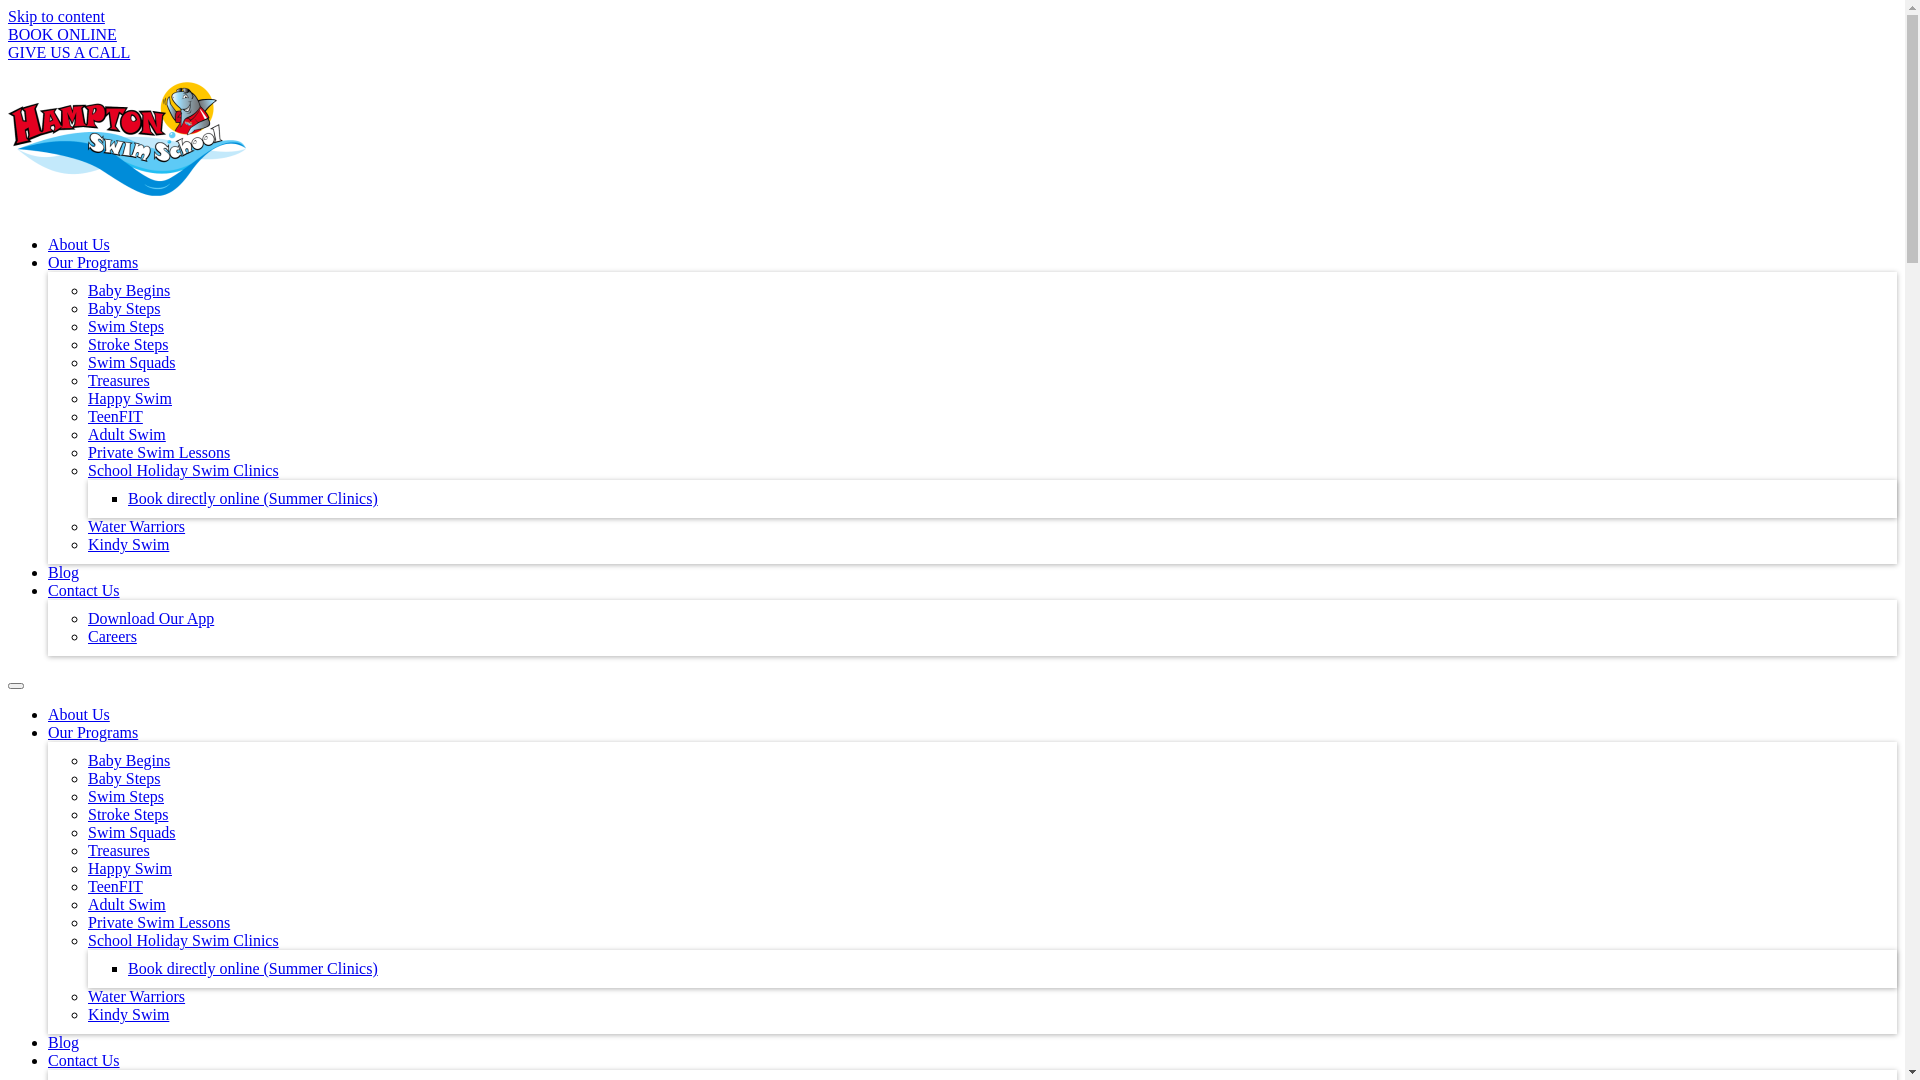 This screenshot has width=1920, height=1080. Describe the element at coordinates (124, 778) in the screenshot. I see `Baby Steps` at that location.